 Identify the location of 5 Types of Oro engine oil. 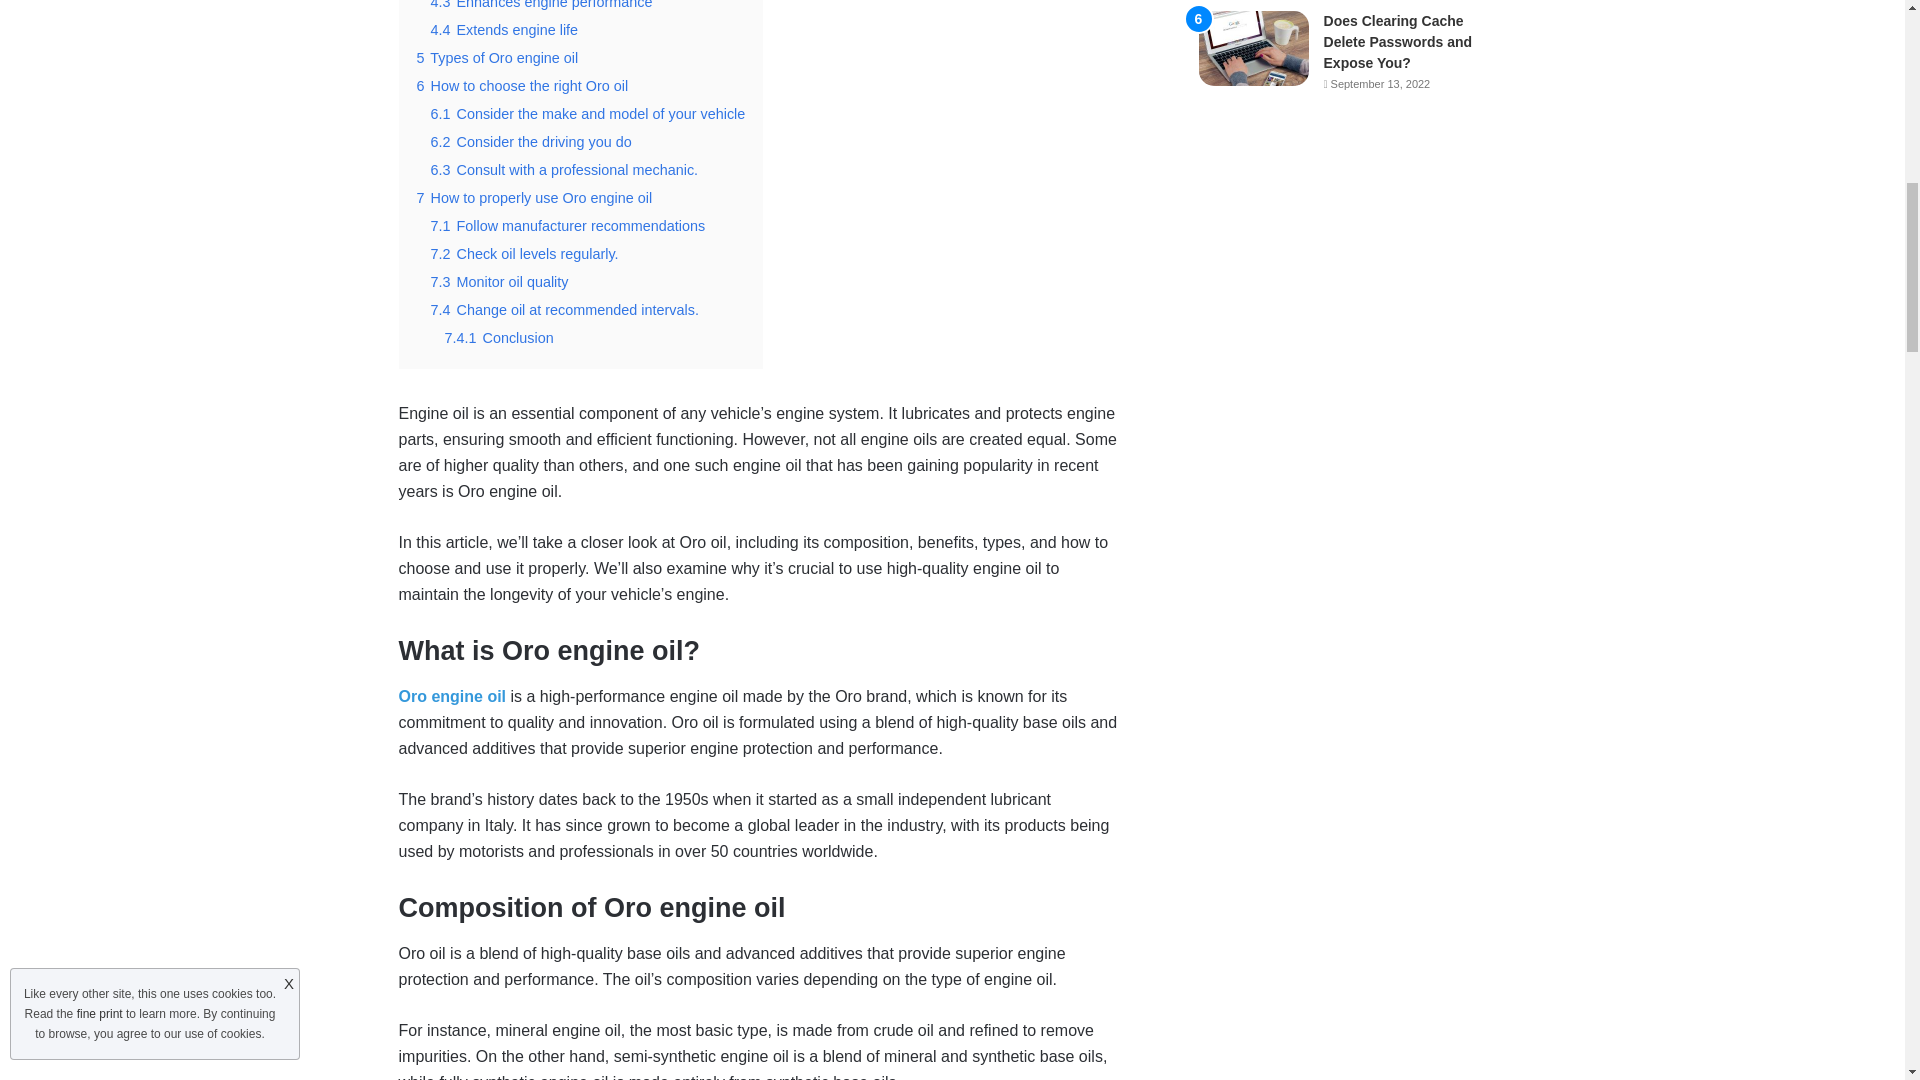
(496, 57).